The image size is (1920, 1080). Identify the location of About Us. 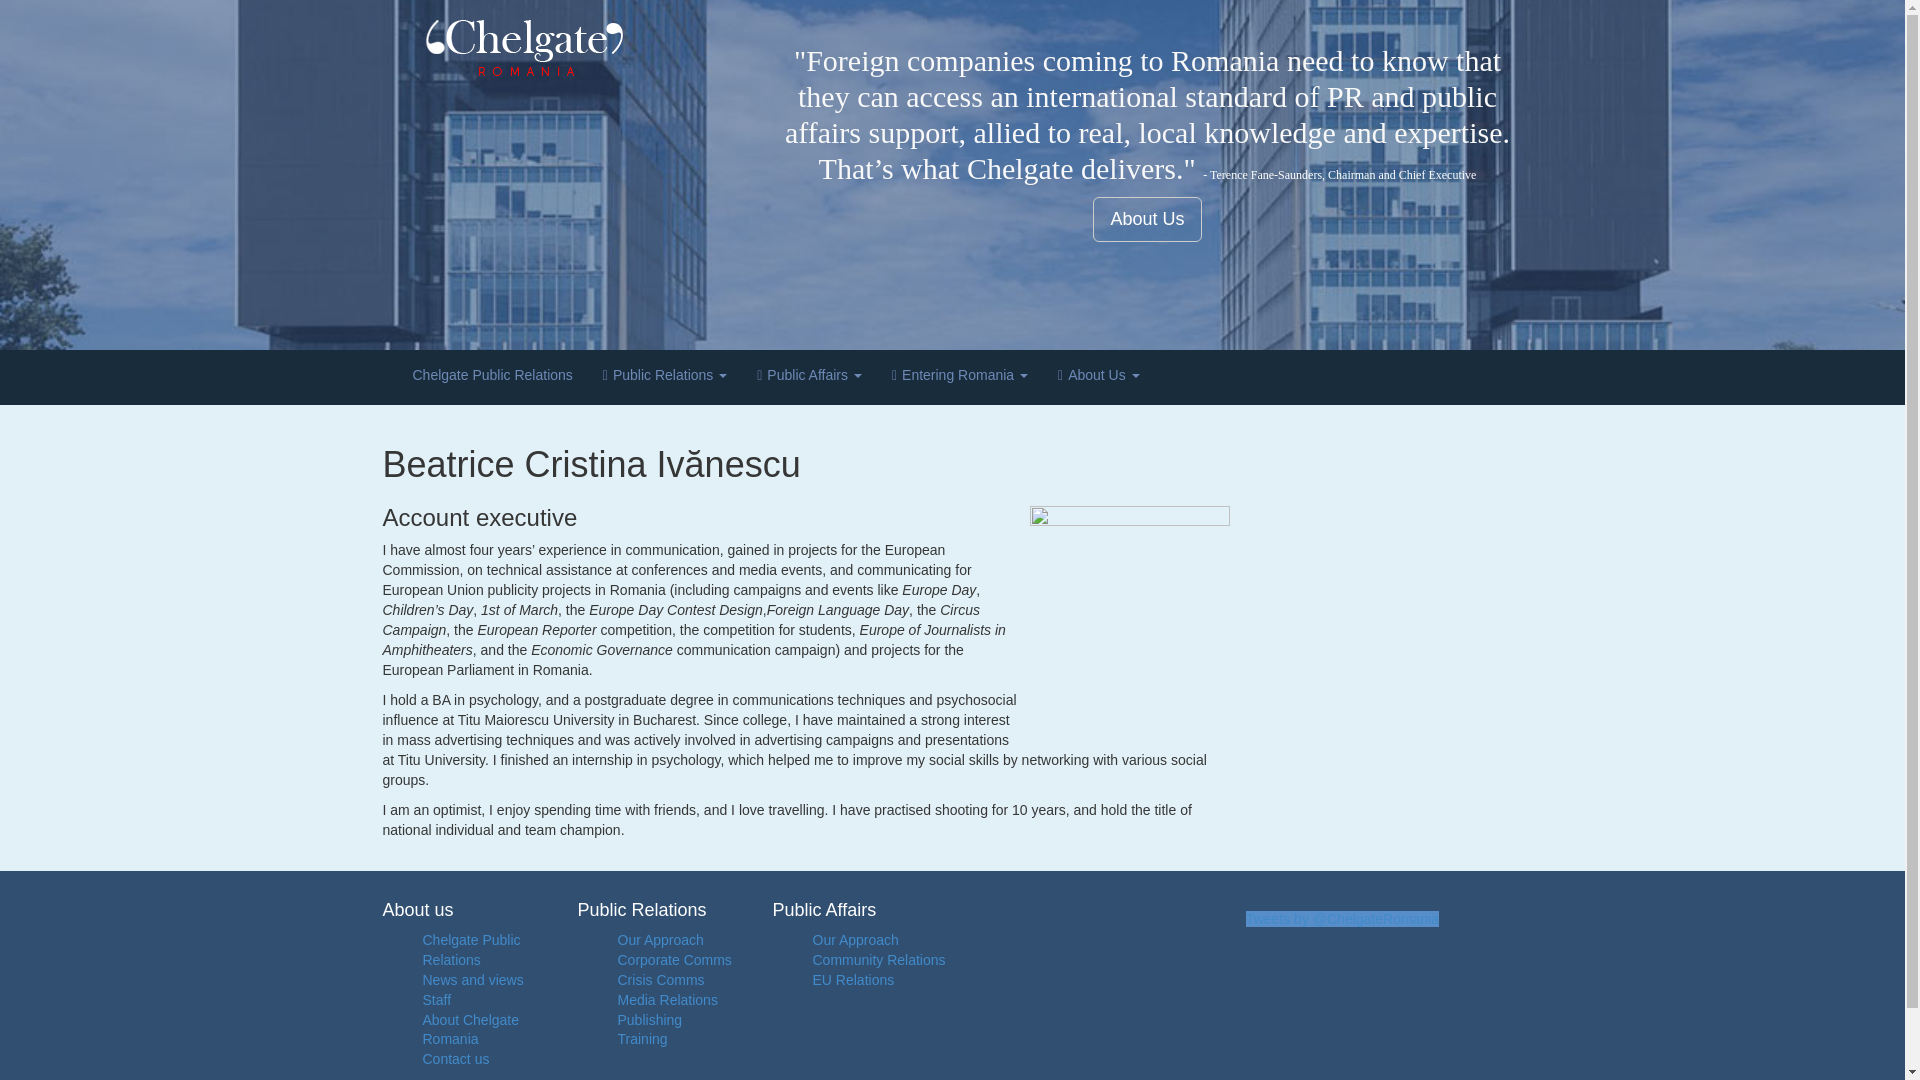
(1098, 377).